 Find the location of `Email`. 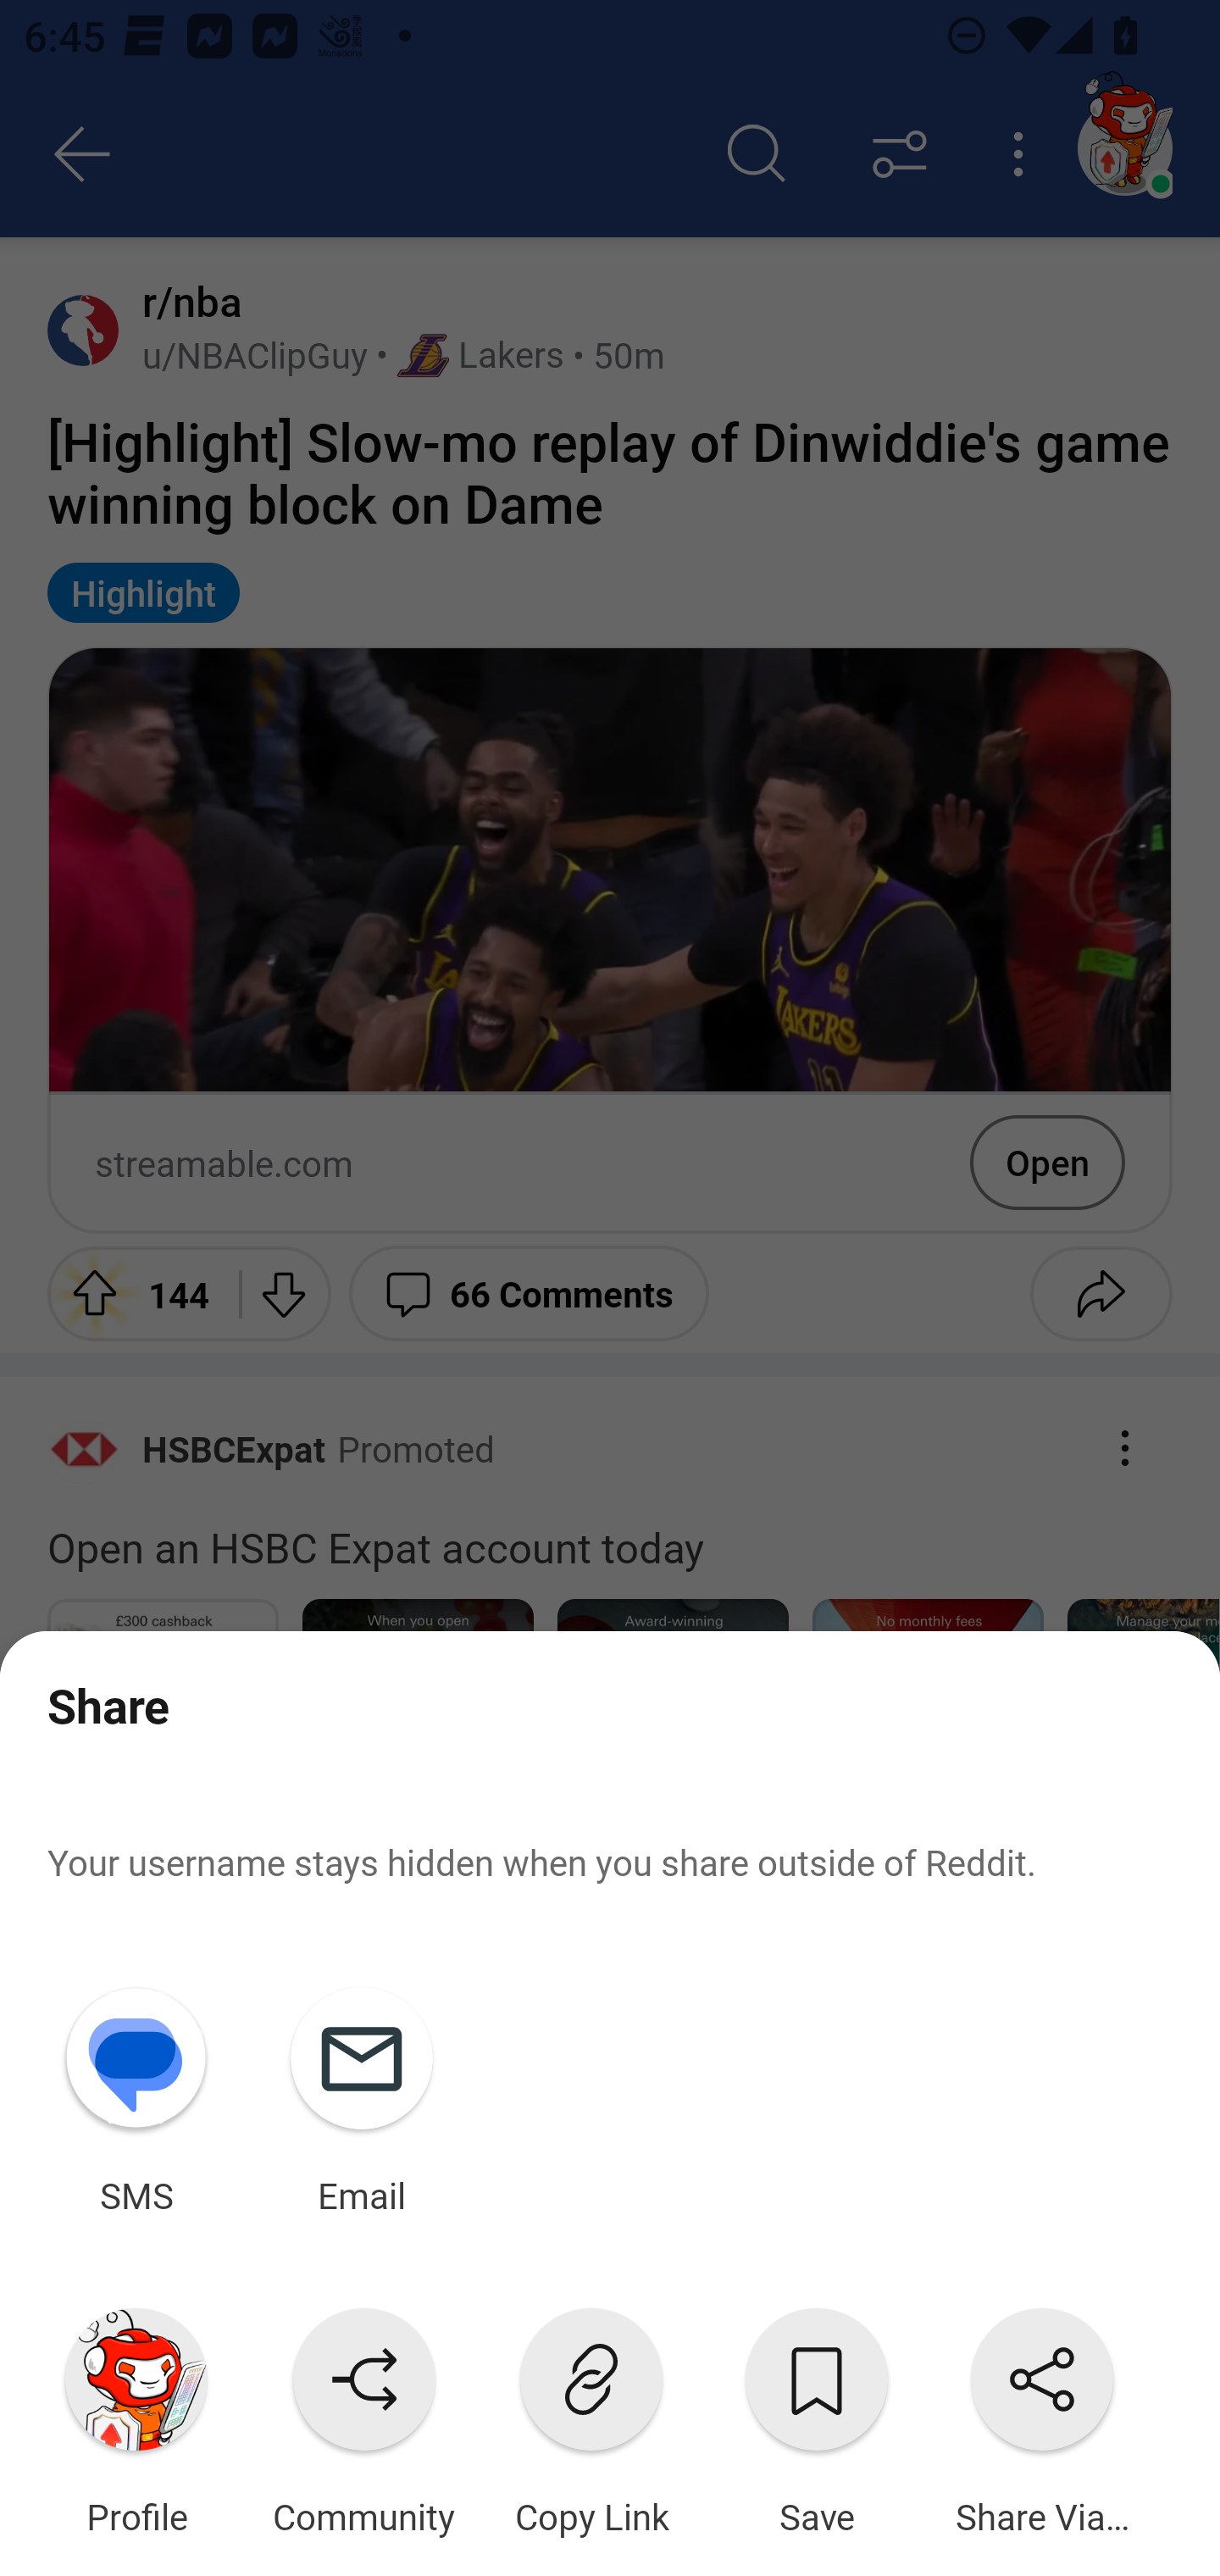

Email is located at coordinates (361, 2095).